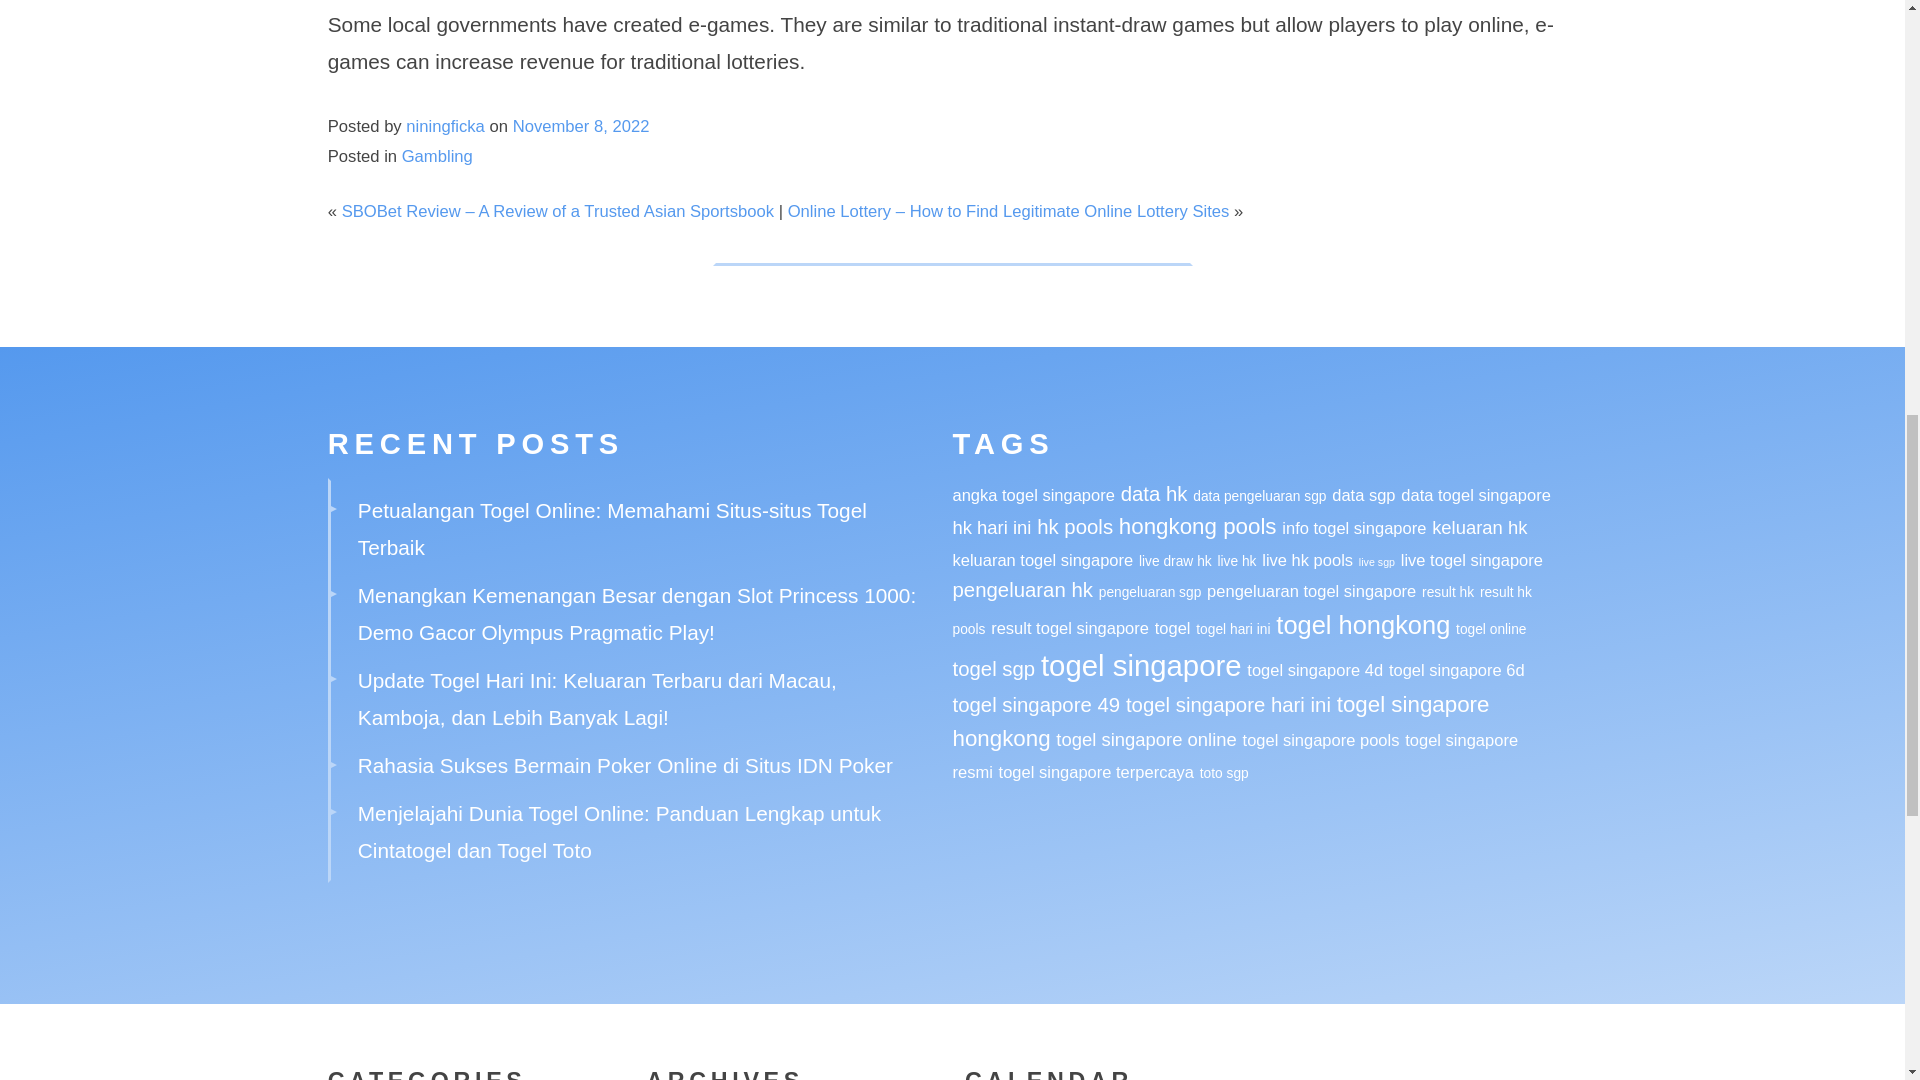 Image resolution: width=1920 pixels, height=1080 pixels. What do you see at coordinates (1259, 496) in the screenshot?
I see `data pengeluaran sgp` at bounding box center [1259, 496].